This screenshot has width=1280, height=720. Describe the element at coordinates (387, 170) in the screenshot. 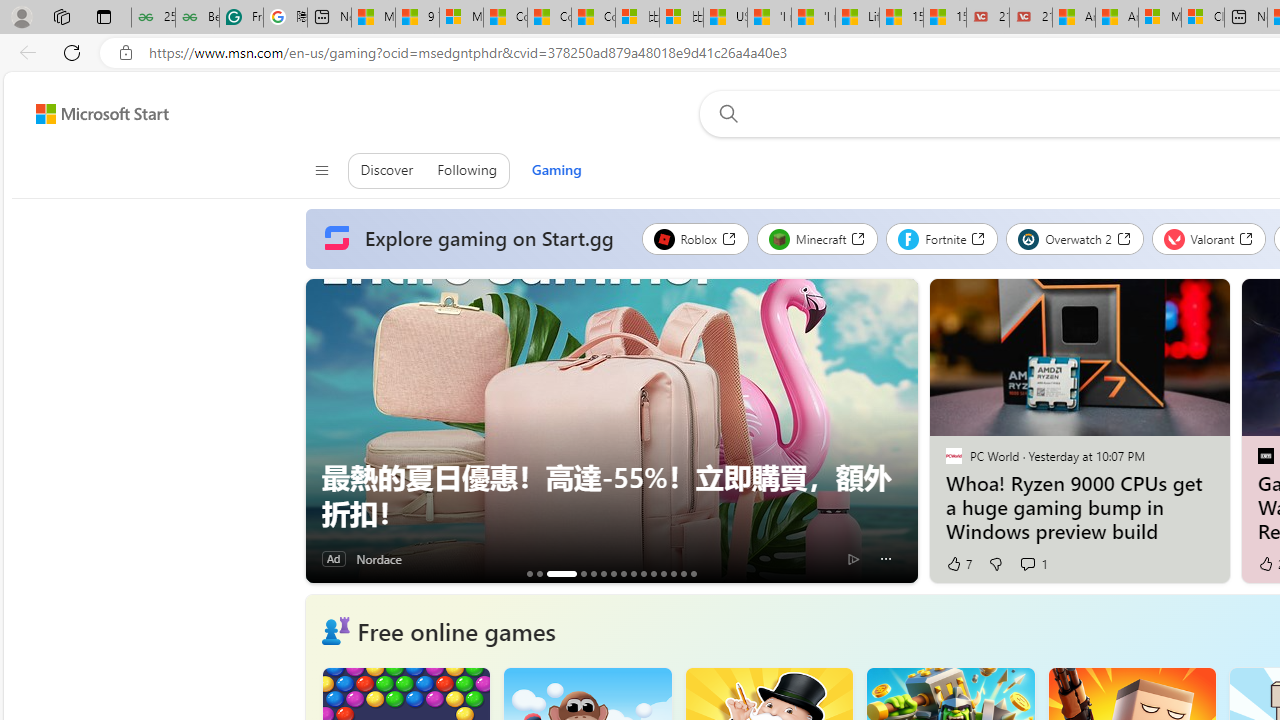

I see `Discover` at that location.